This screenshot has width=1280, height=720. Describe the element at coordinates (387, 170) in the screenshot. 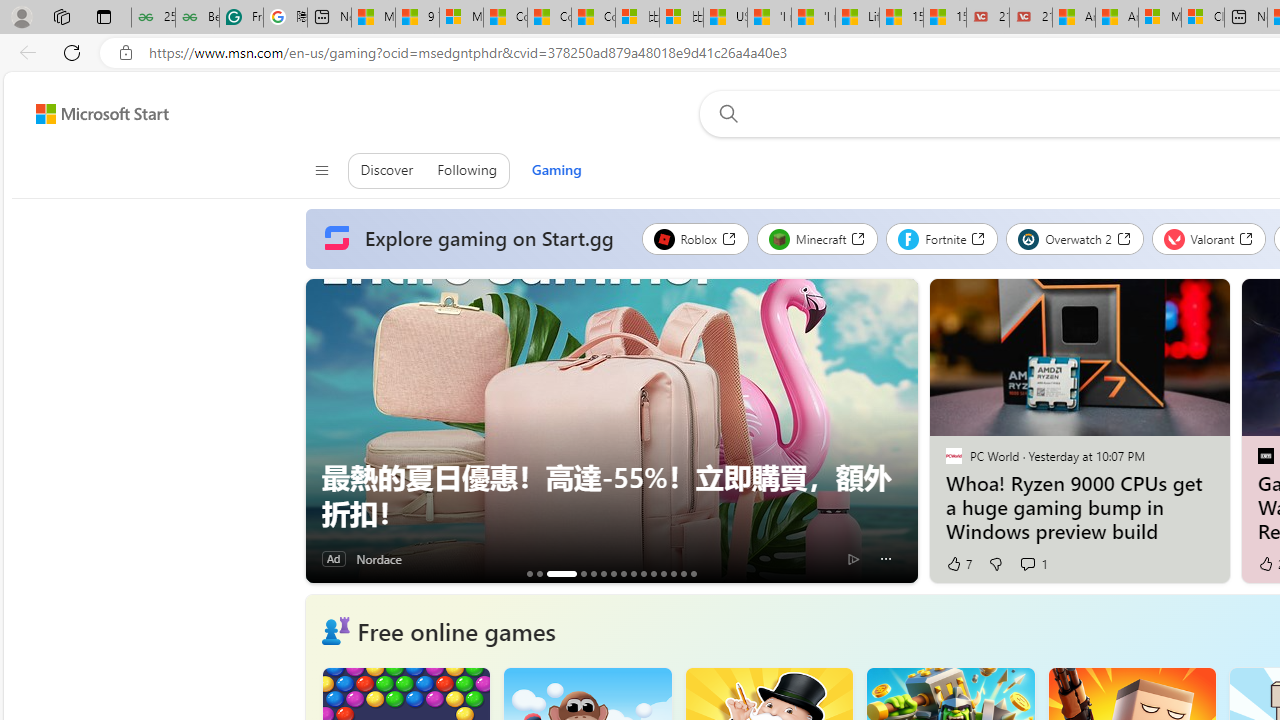

I see `Discover` at that location.